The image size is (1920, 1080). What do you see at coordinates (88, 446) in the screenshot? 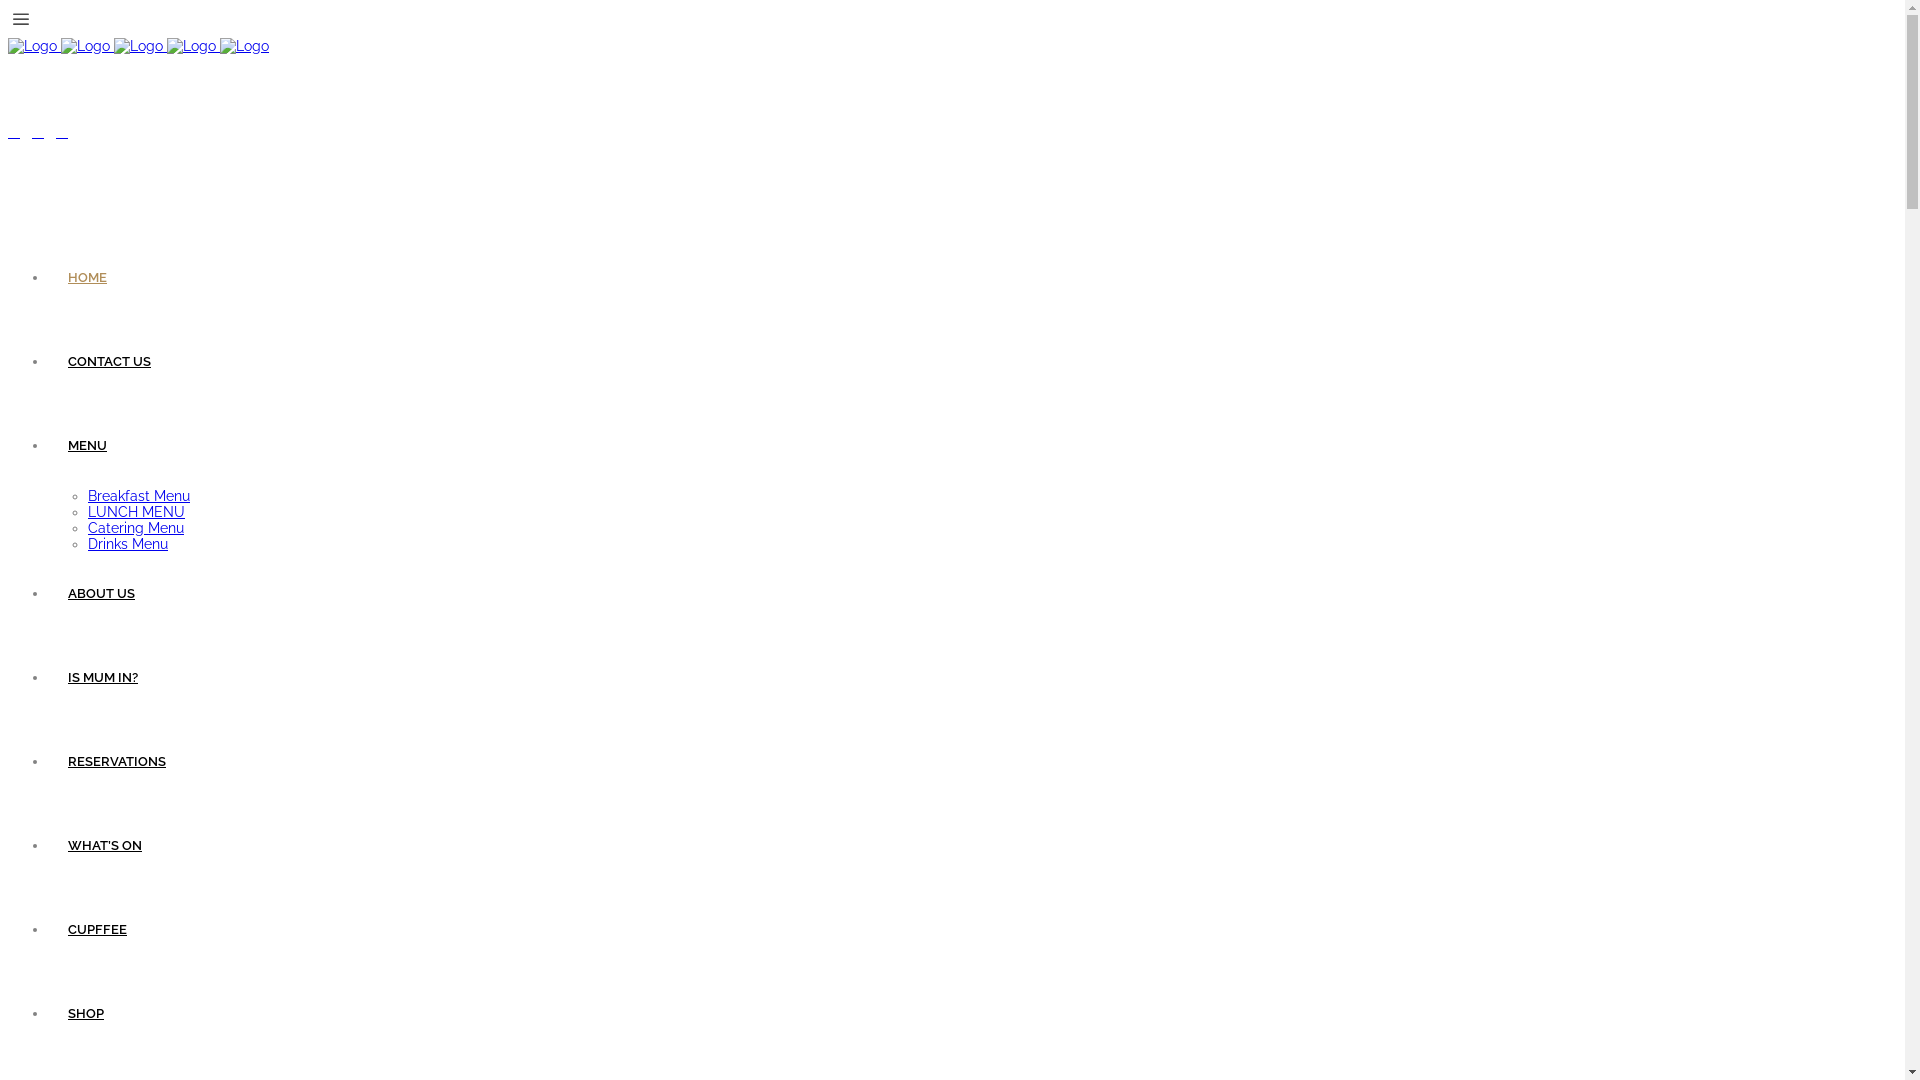
I see `MENU` at bounding box center [88, 446].